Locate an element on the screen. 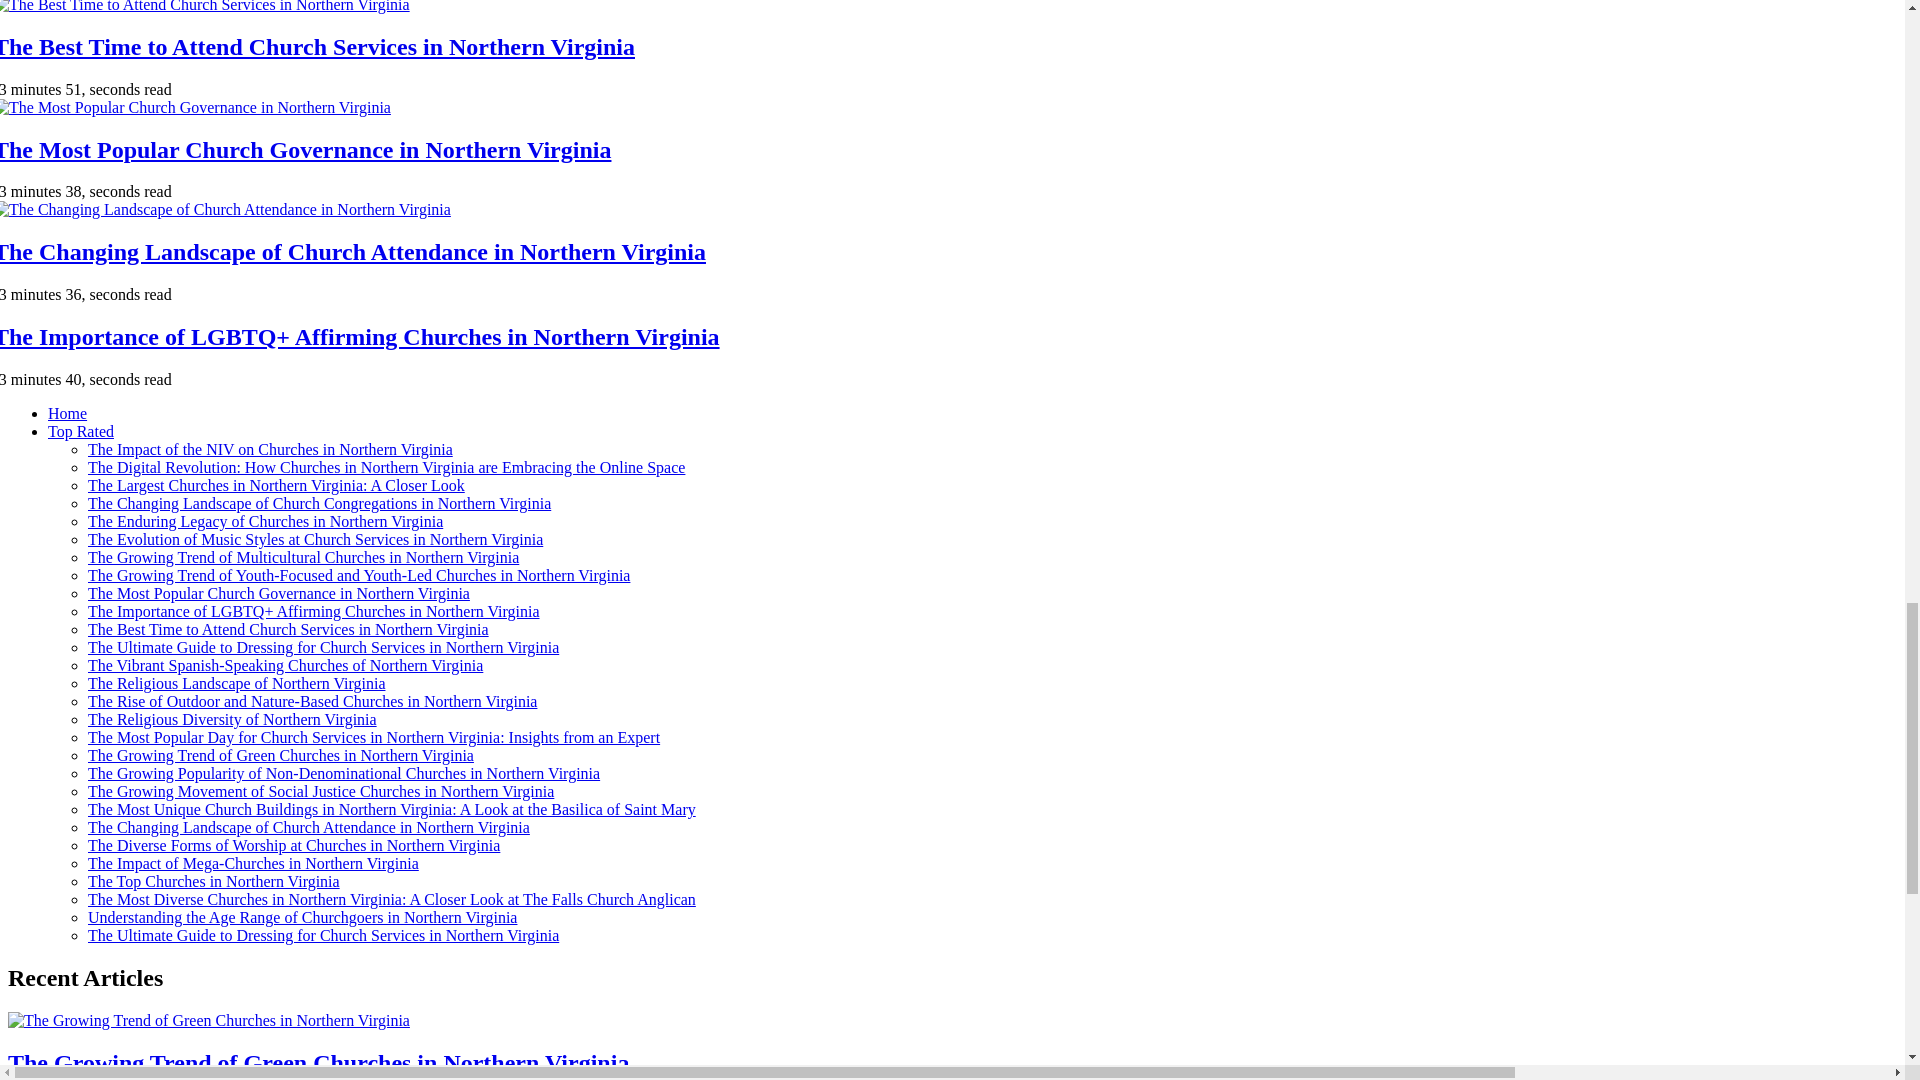 The image size is (1920, 1080). The Enduring Legacy of Churches in Northern Virginia is located at coordinates (266, 522).